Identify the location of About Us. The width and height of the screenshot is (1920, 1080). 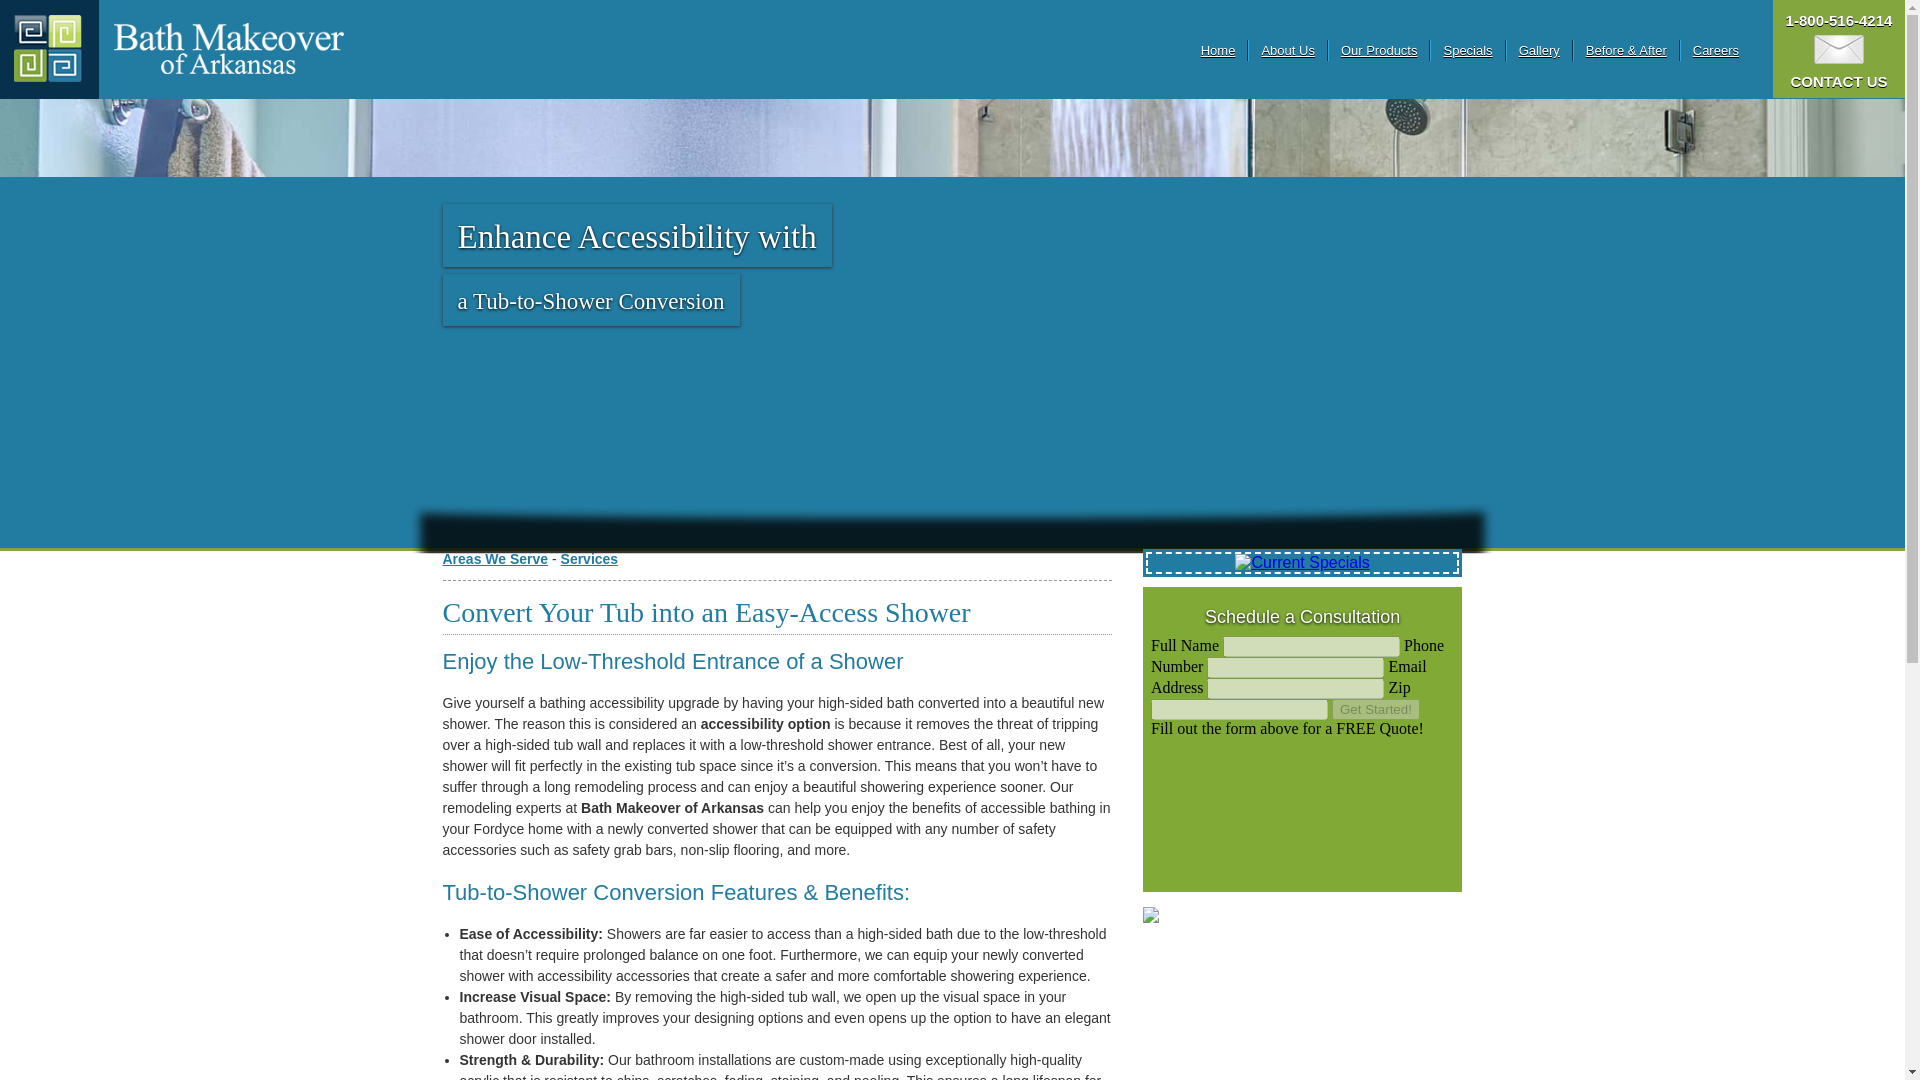
(1287, 50).